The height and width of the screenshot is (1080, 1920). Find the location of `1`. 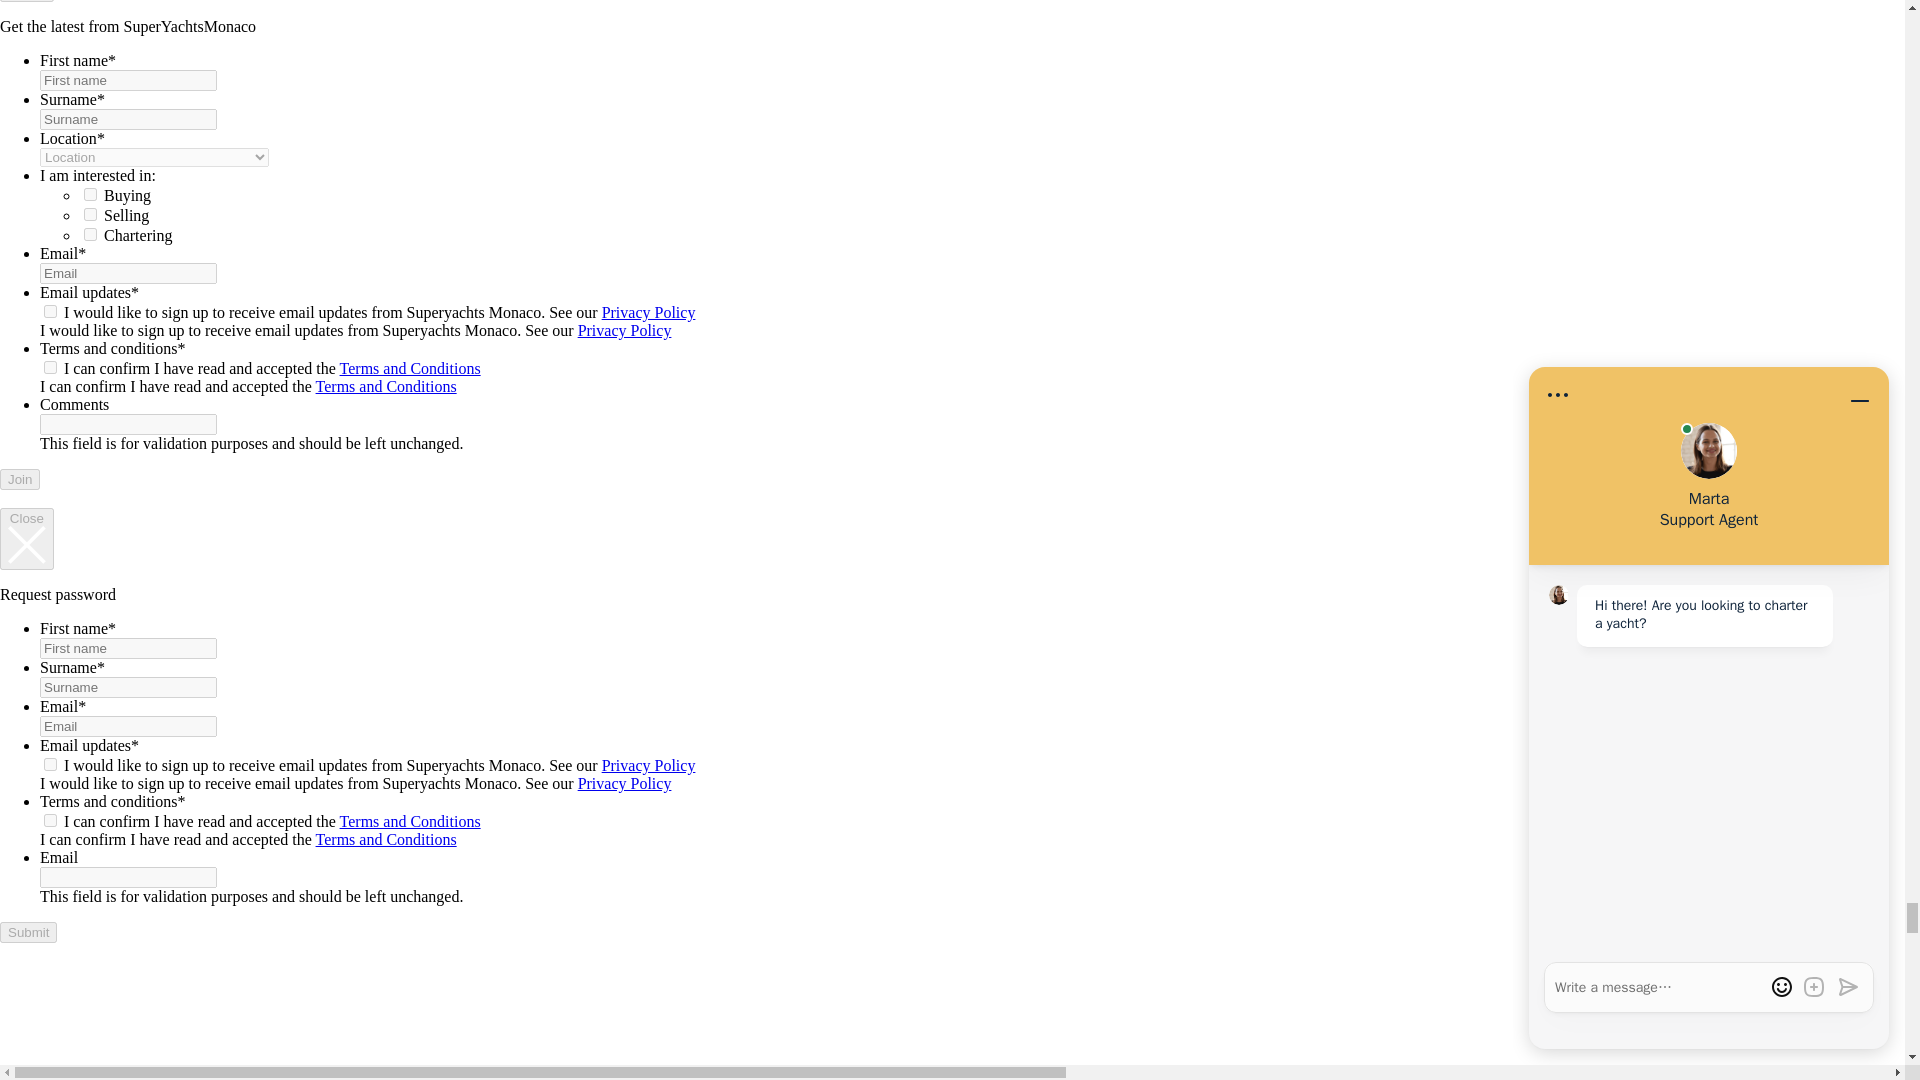

1 is located at coordinates (50, 310).